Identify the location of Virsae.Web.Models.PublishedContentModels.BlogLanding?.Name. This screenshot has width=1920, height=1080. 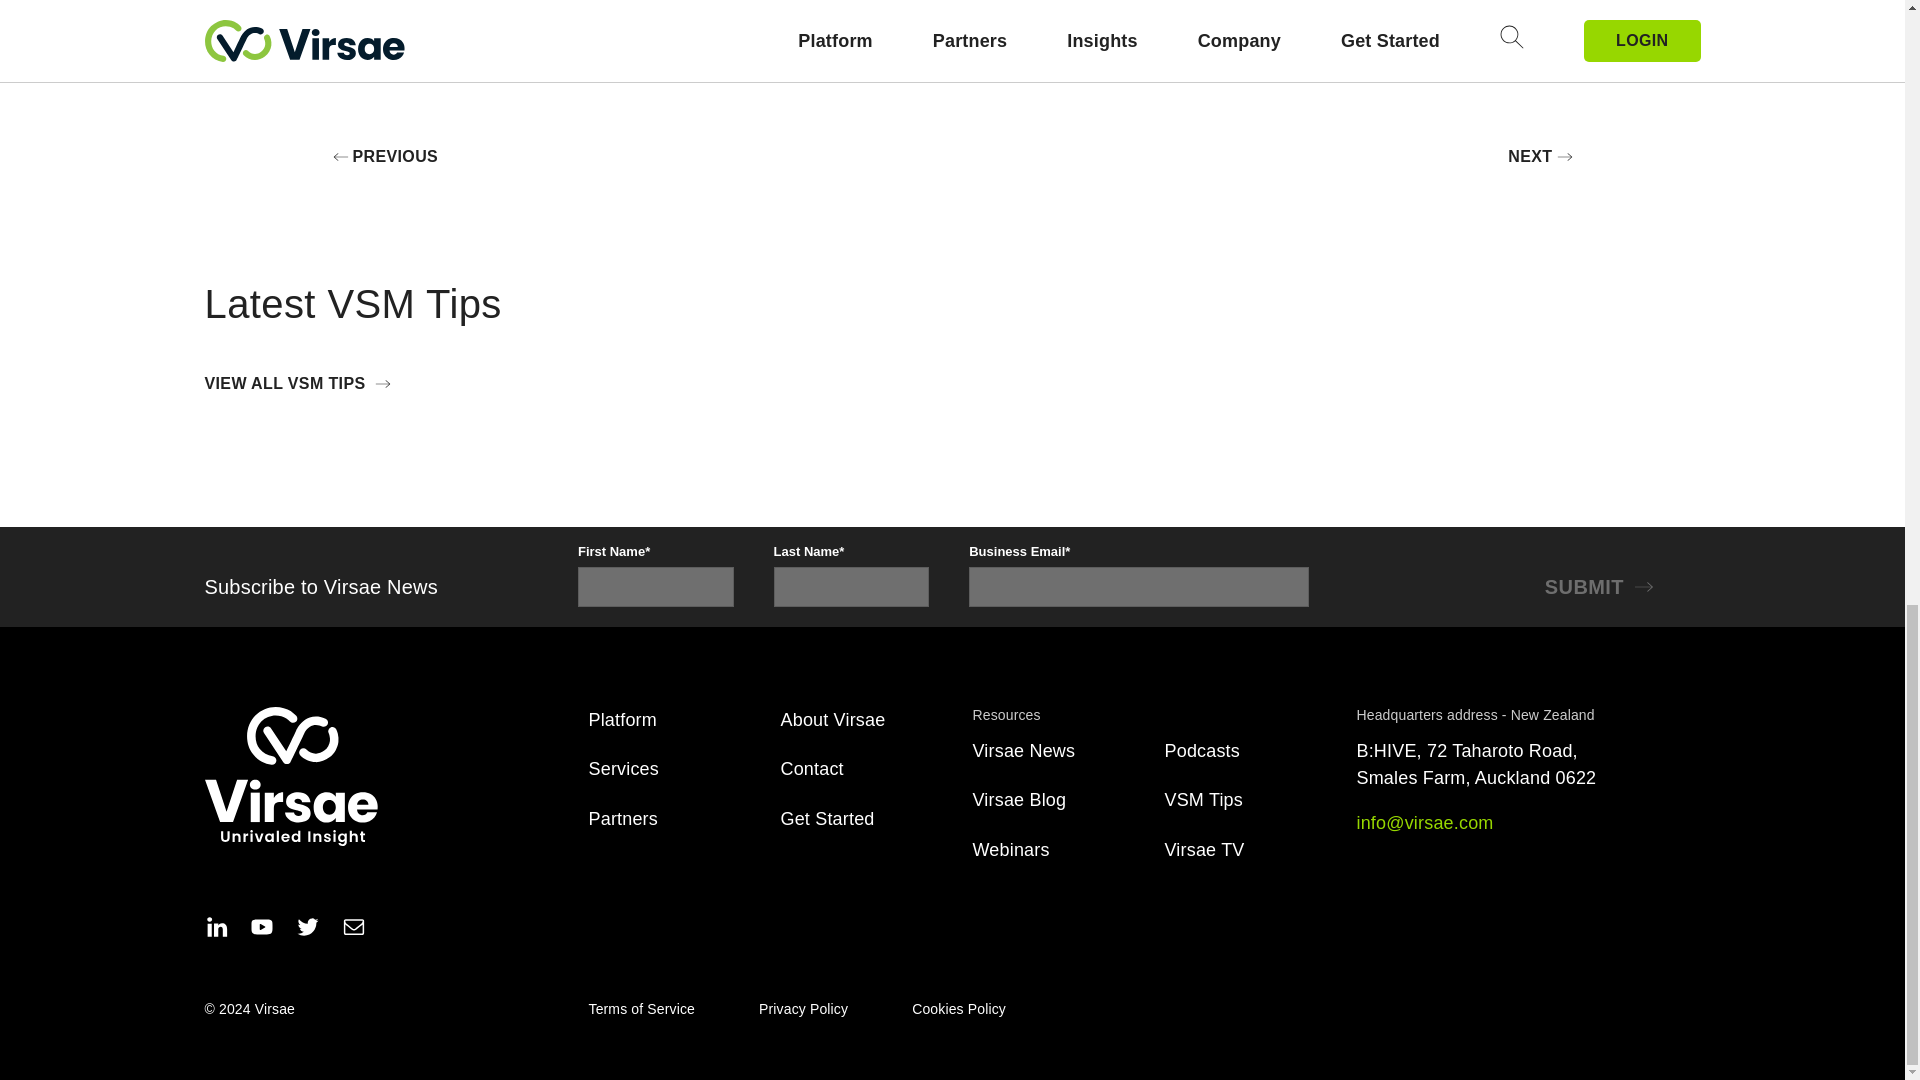
(1204, 850).